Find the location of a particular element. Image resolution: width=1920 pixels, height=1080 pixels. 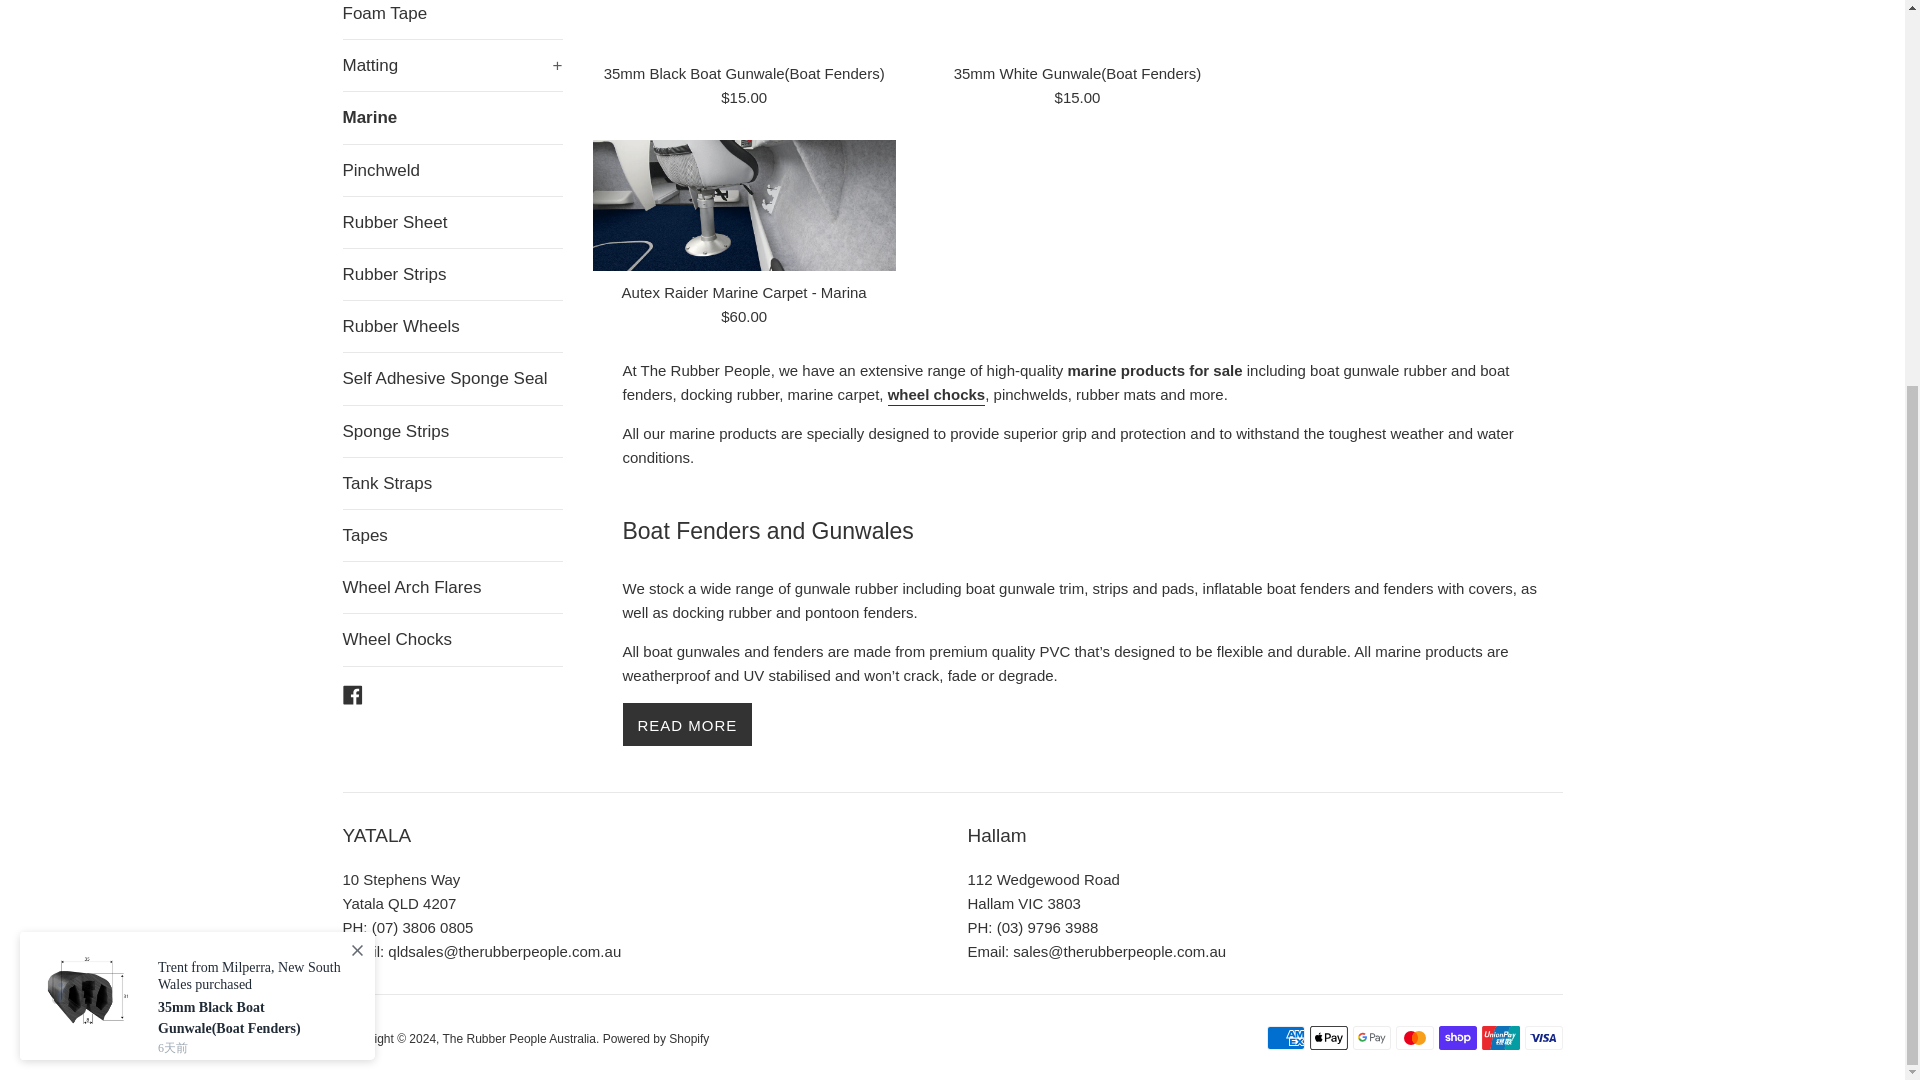

Shop Pay is located at coordinates (1457, 1038).